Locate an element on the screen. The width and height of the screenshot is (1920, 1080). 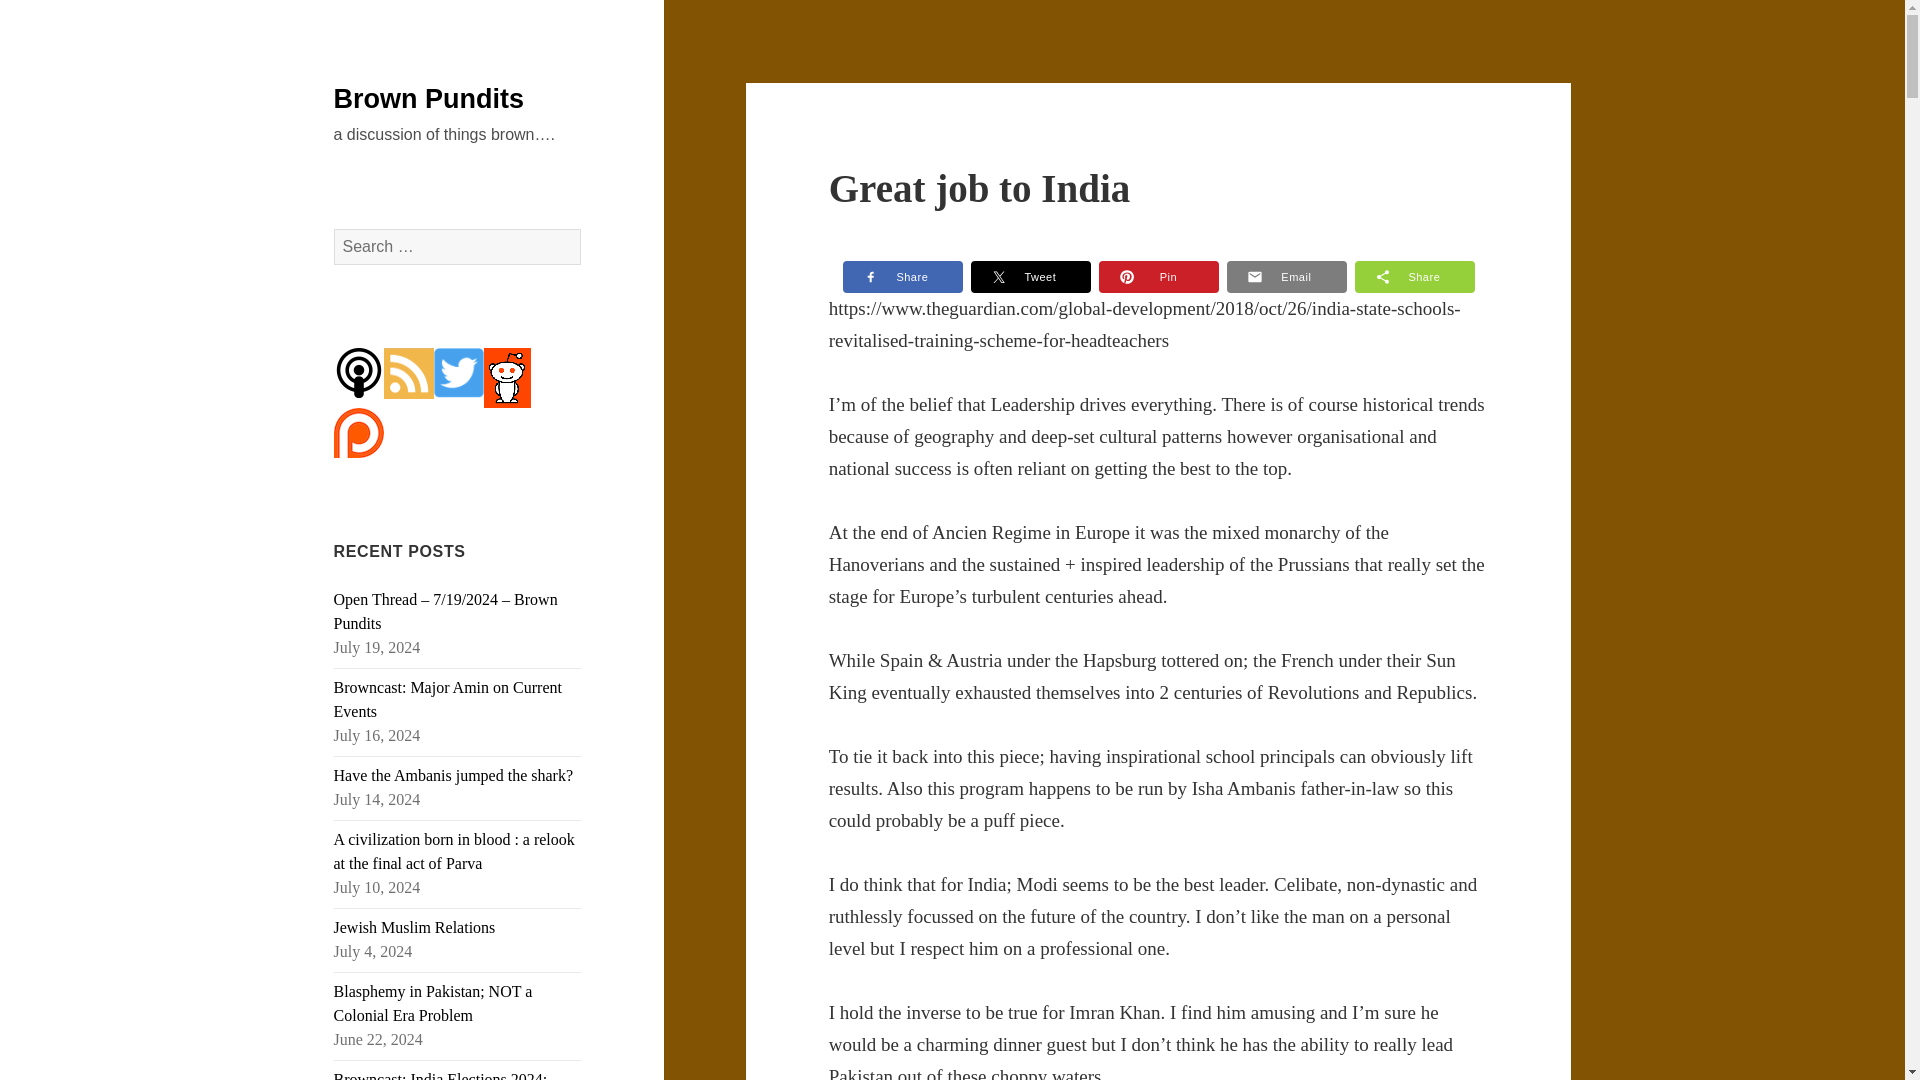
Browncast: India Elections 2024; Ashvamedha Interrupted is located at coordinates (440, 1076).